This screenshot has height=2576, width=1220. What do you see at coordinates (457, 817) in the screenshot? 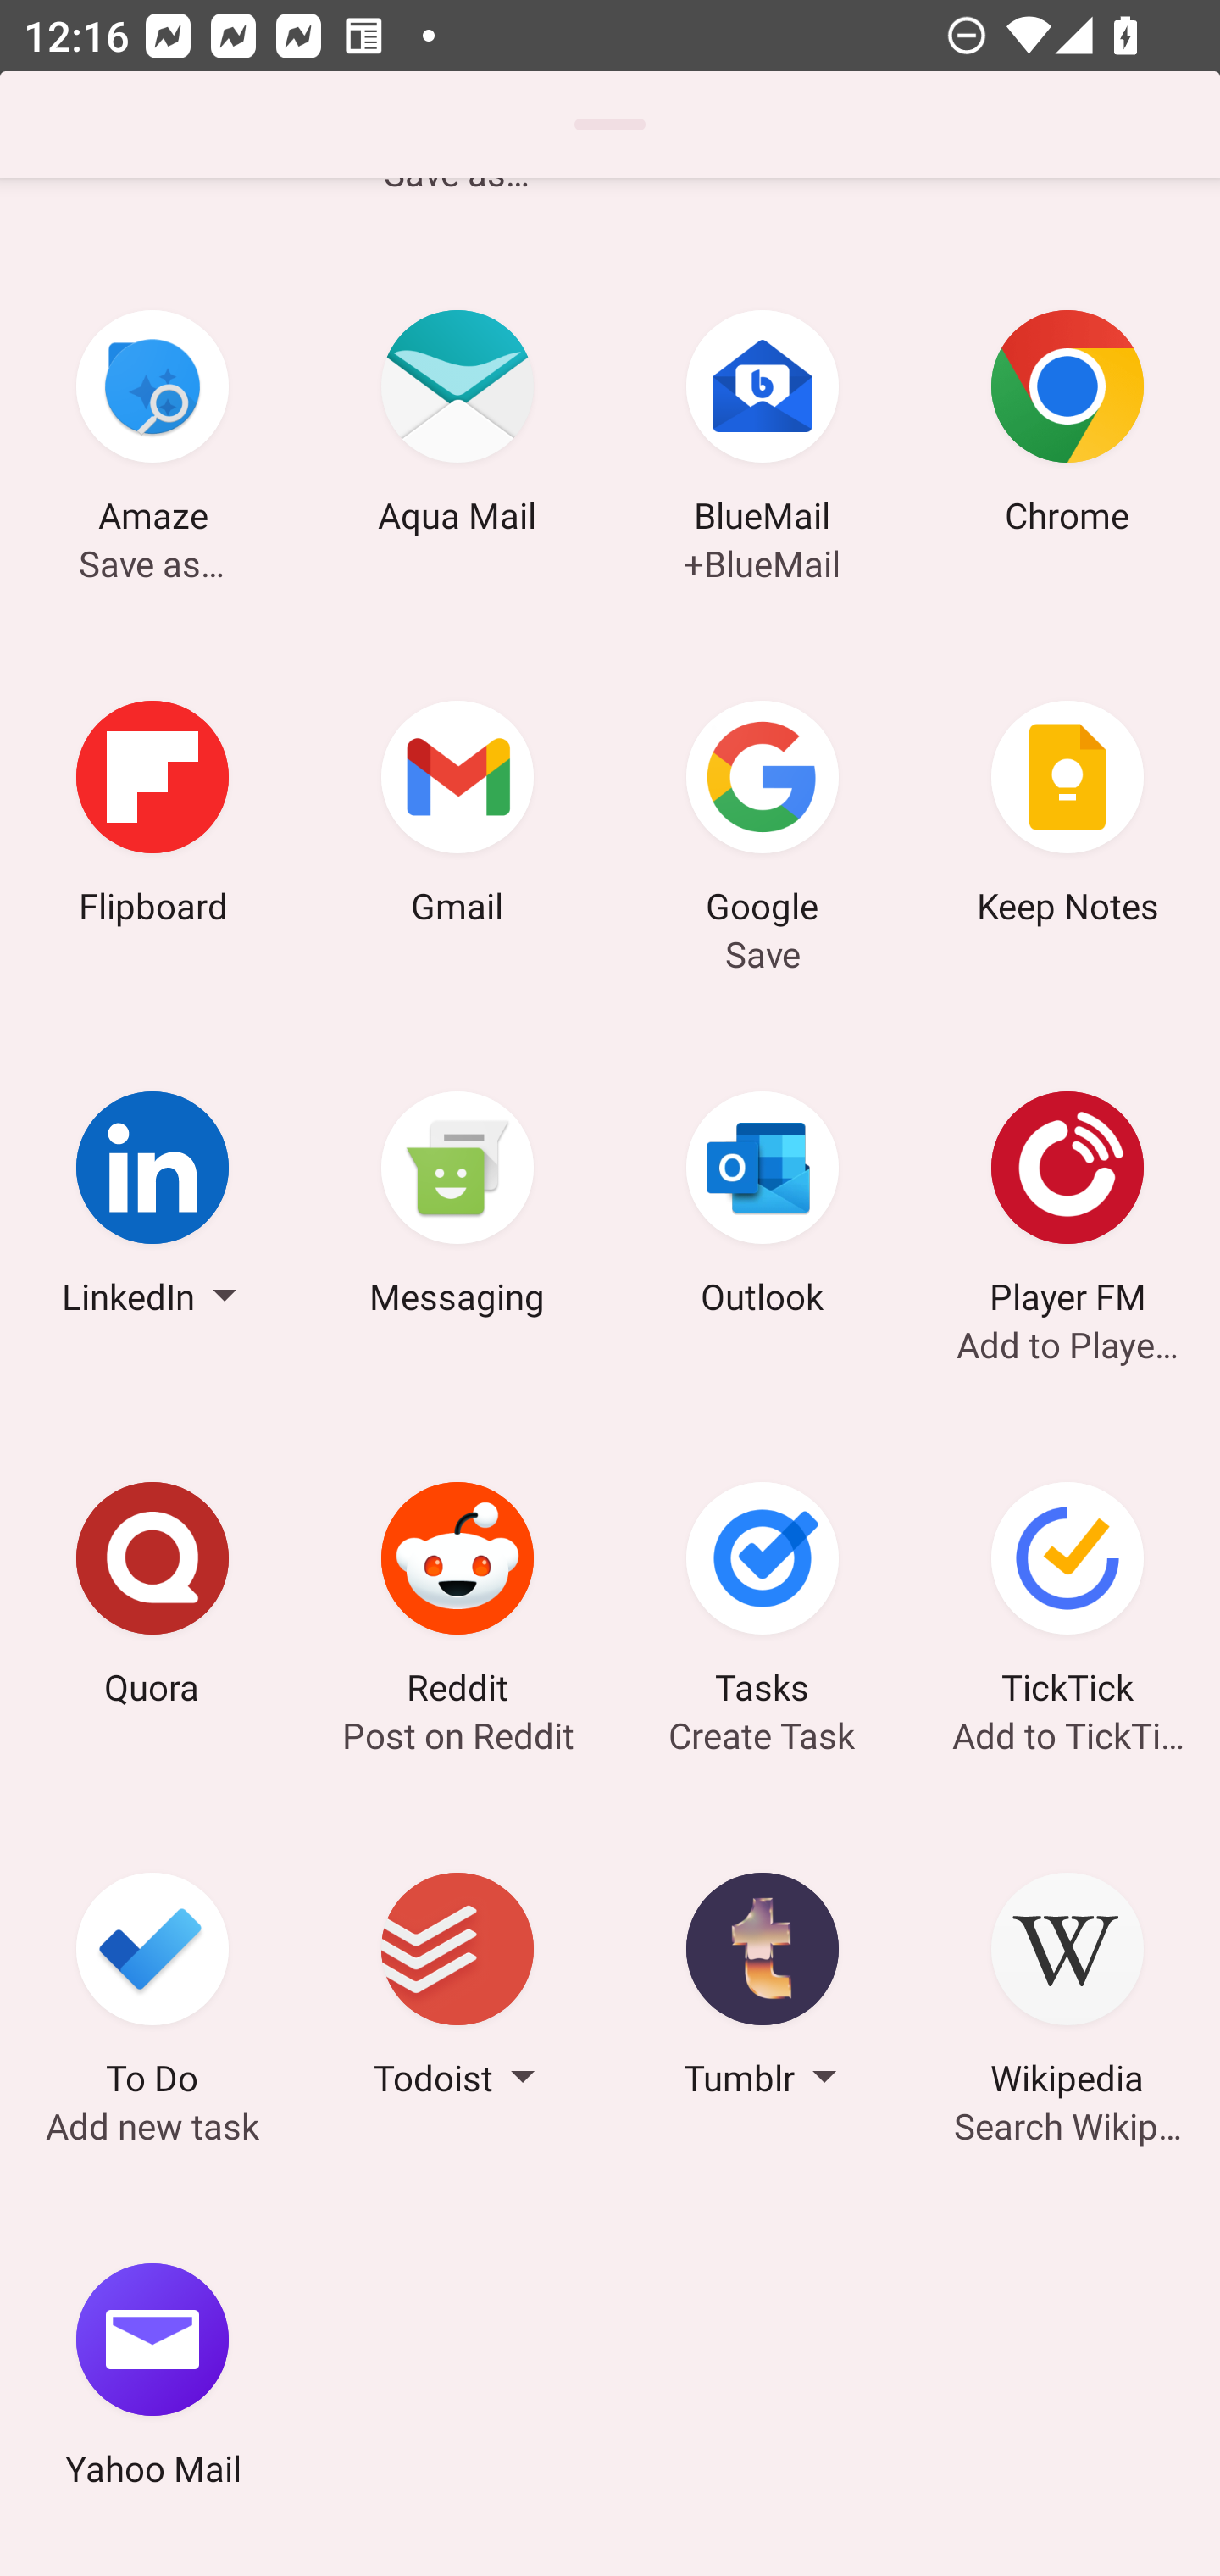
I see `Gmail` at bounding box center [457, 817].